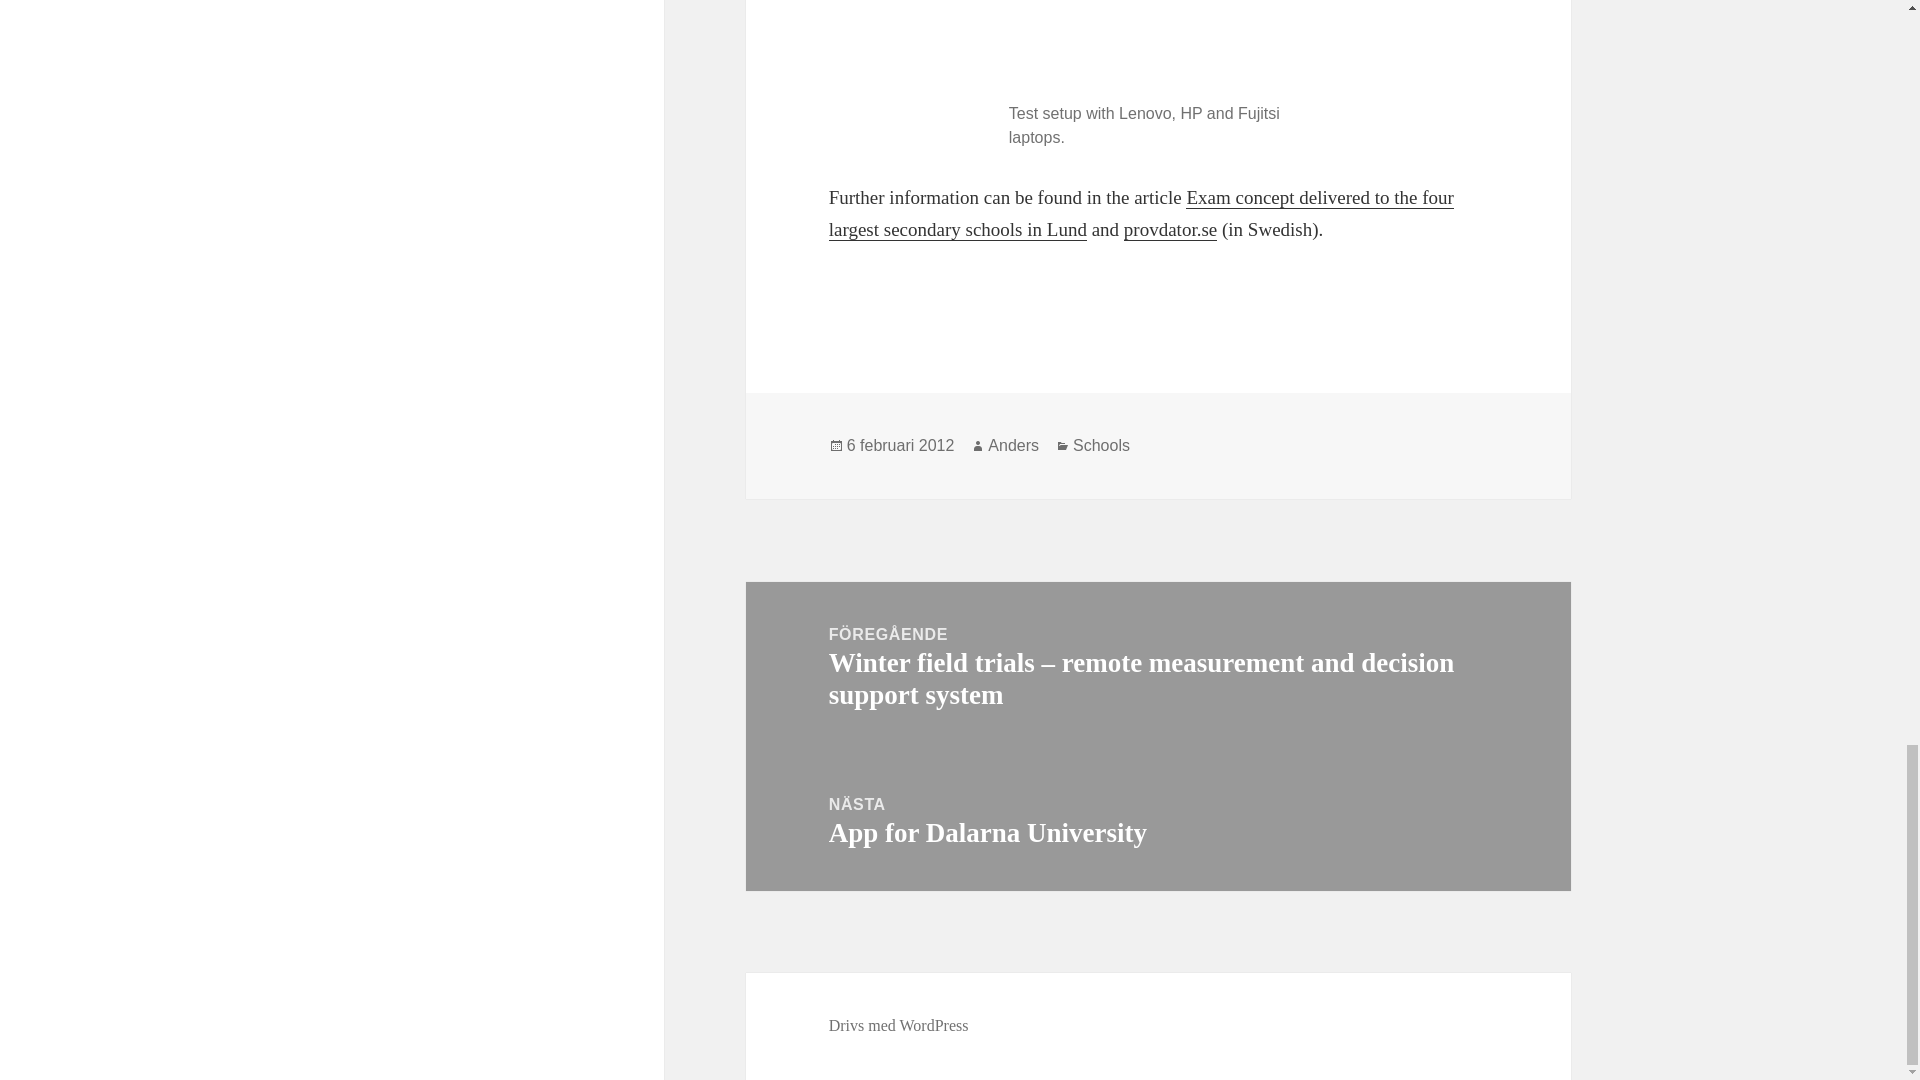 The image size is (1920, 1080). What do you see at coordinates (900, 446) in the screenshot?
I see `6 februari 2012` at bounding box center [900, 446].